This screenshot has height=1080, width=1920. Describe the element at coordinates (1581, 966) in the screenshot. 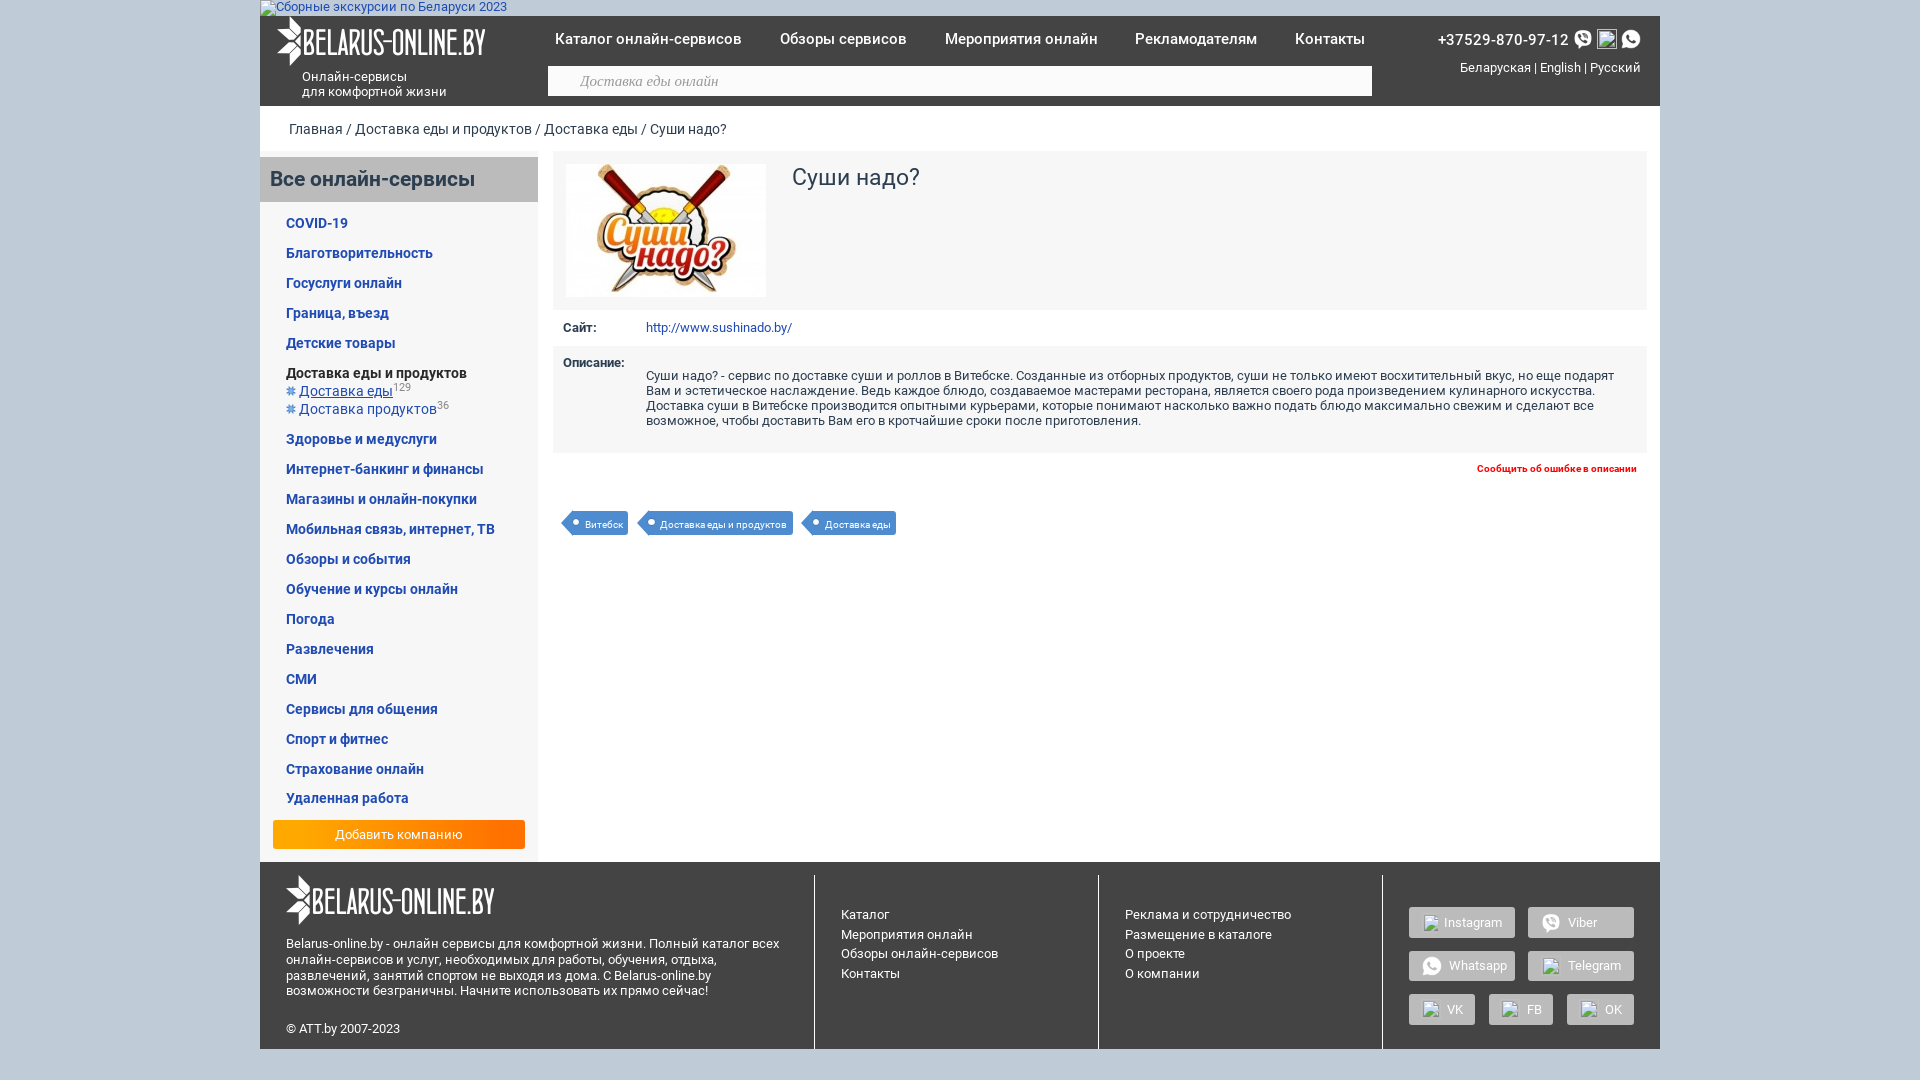

I see `Telegram` at that location.